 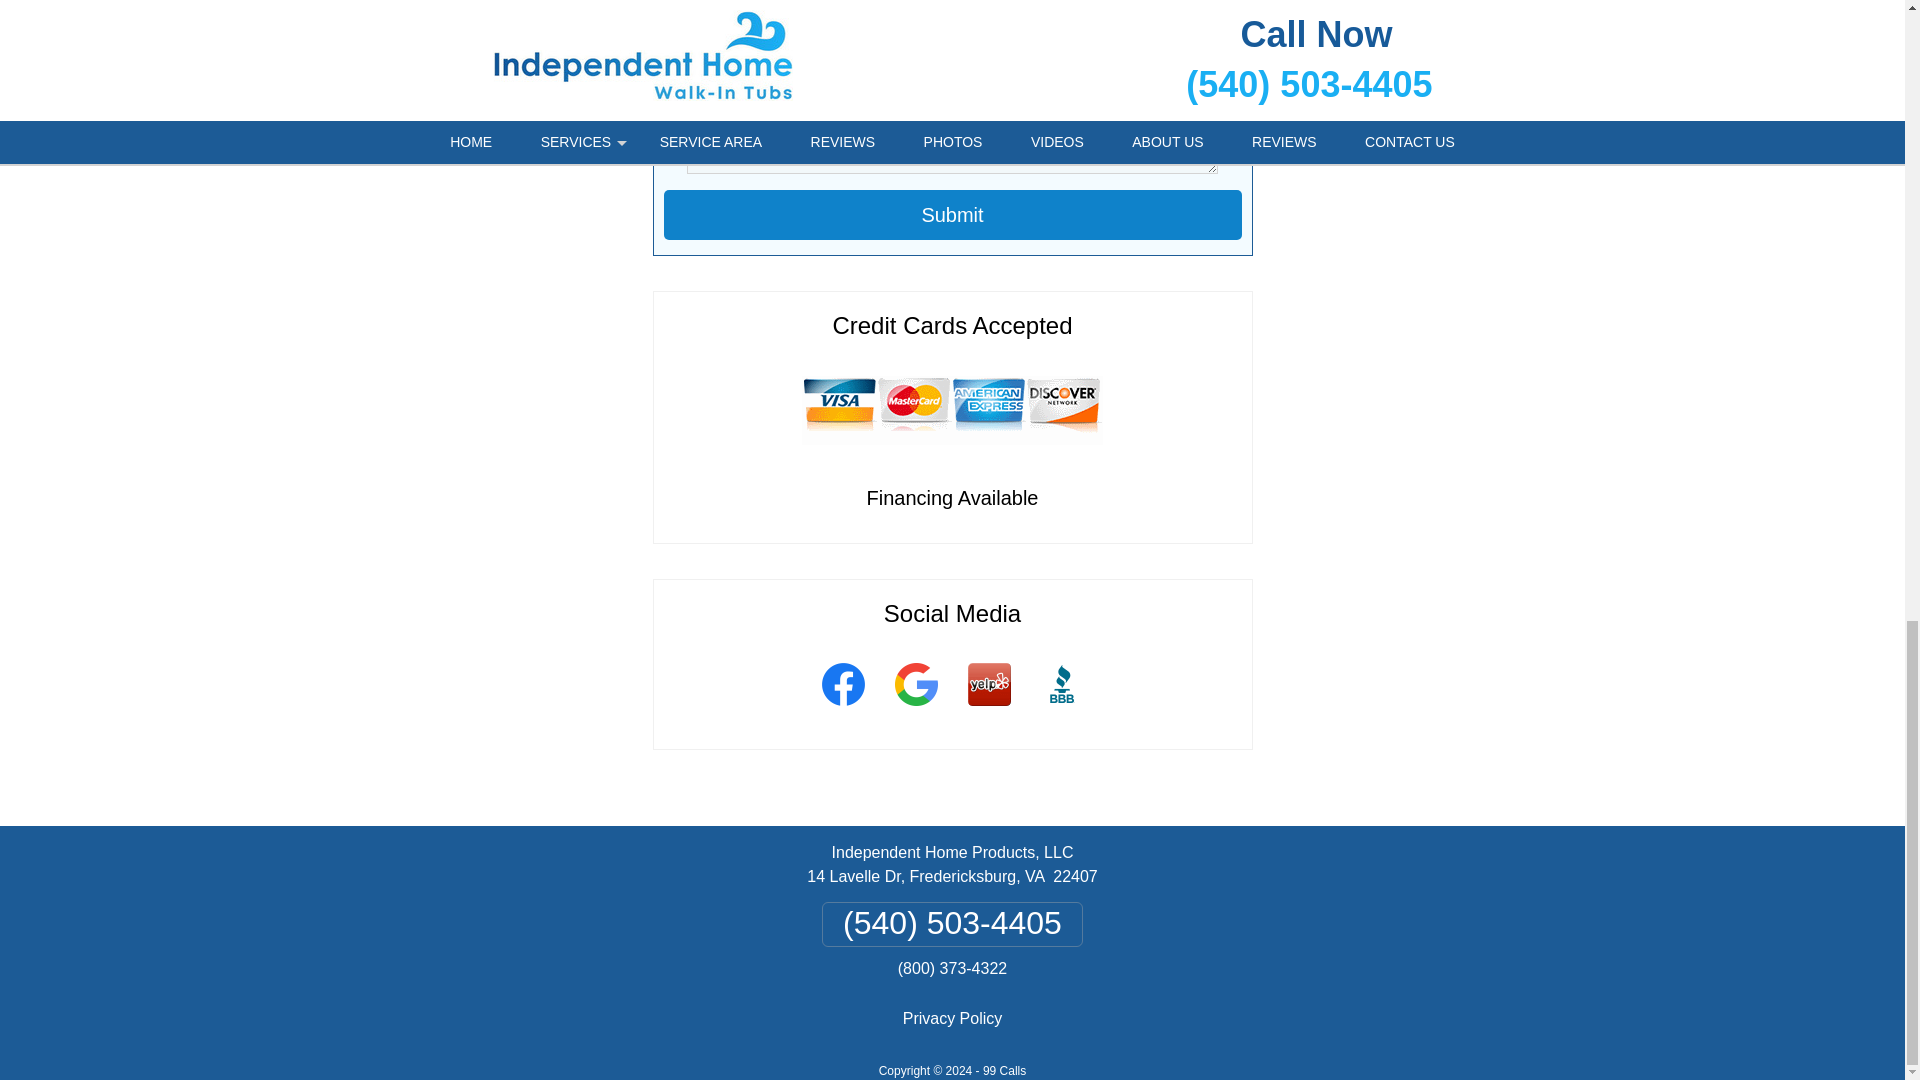 I want to click on Facebook, so click(x=842, y=714).